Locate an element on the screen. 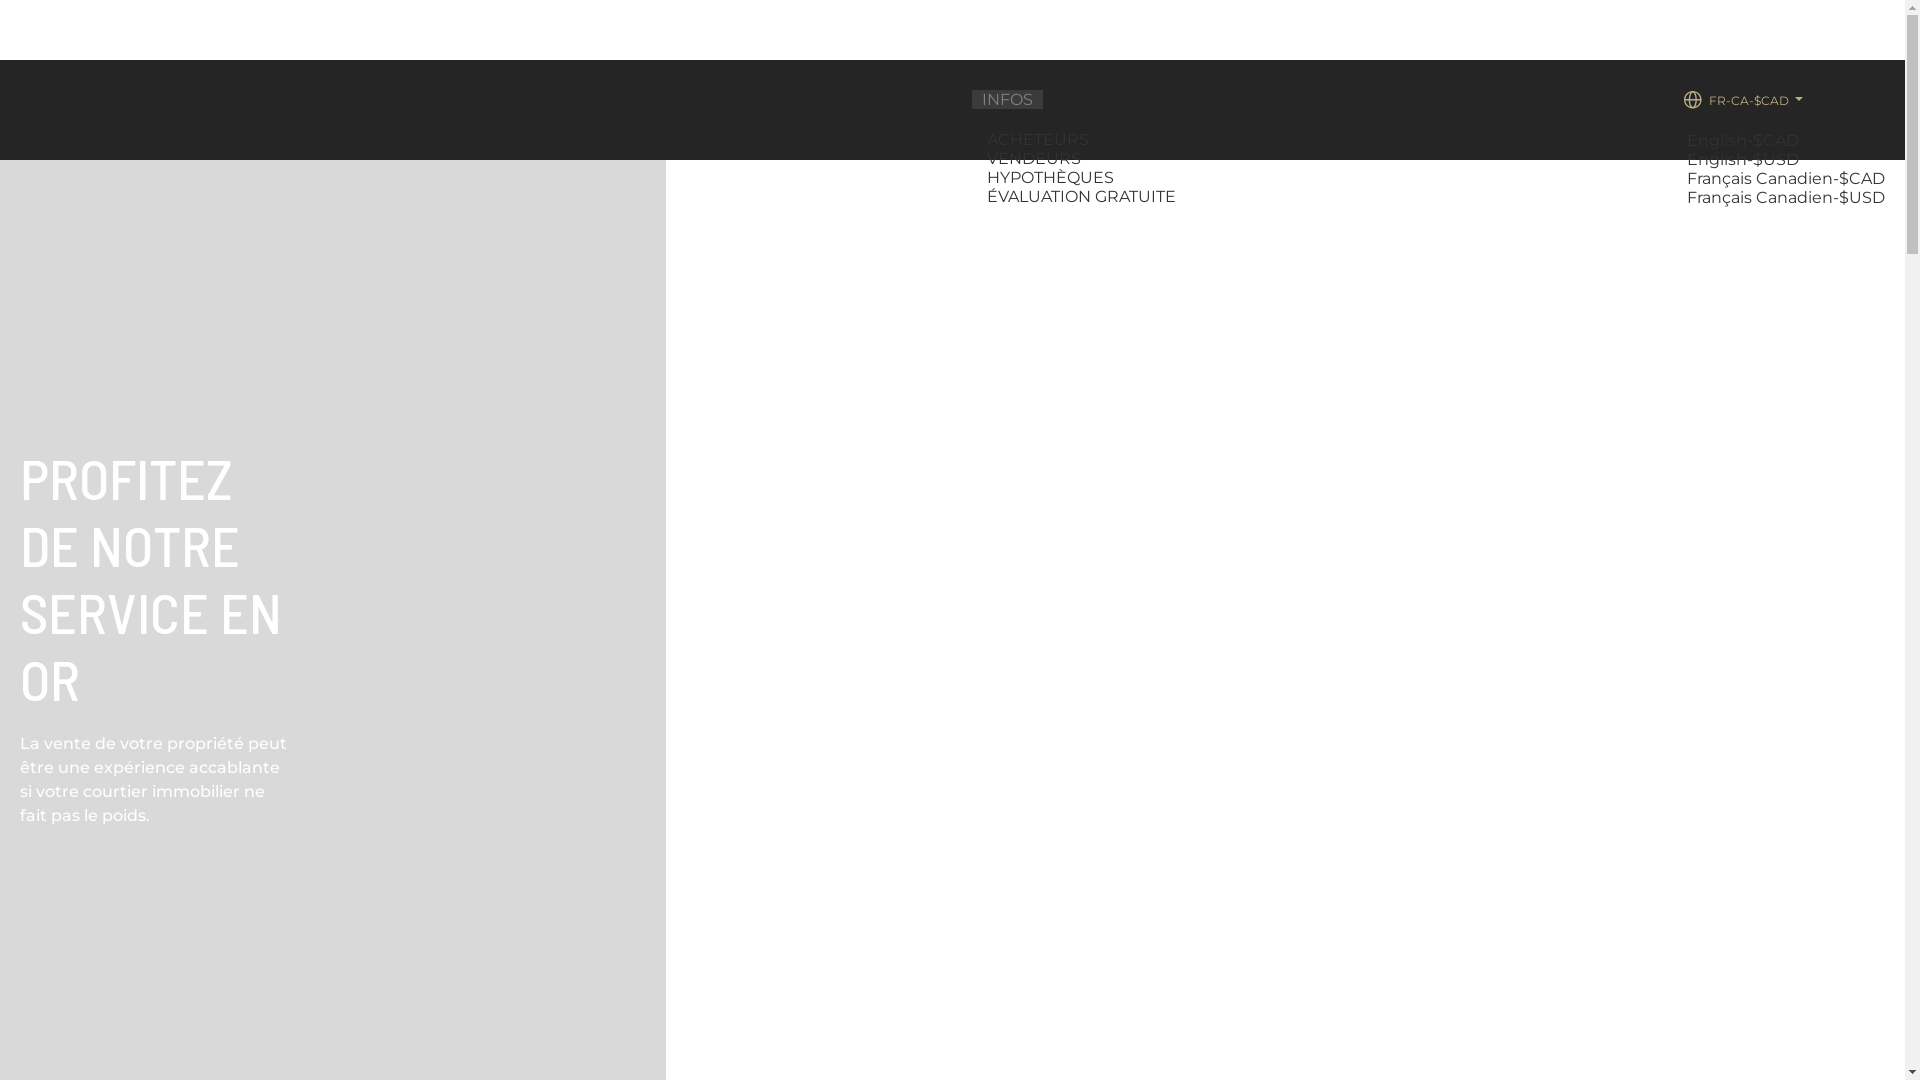 The width and height of the screenshot is (1920, 1080). TROUVER UNE MAISON is located at coordinates (866, 196).